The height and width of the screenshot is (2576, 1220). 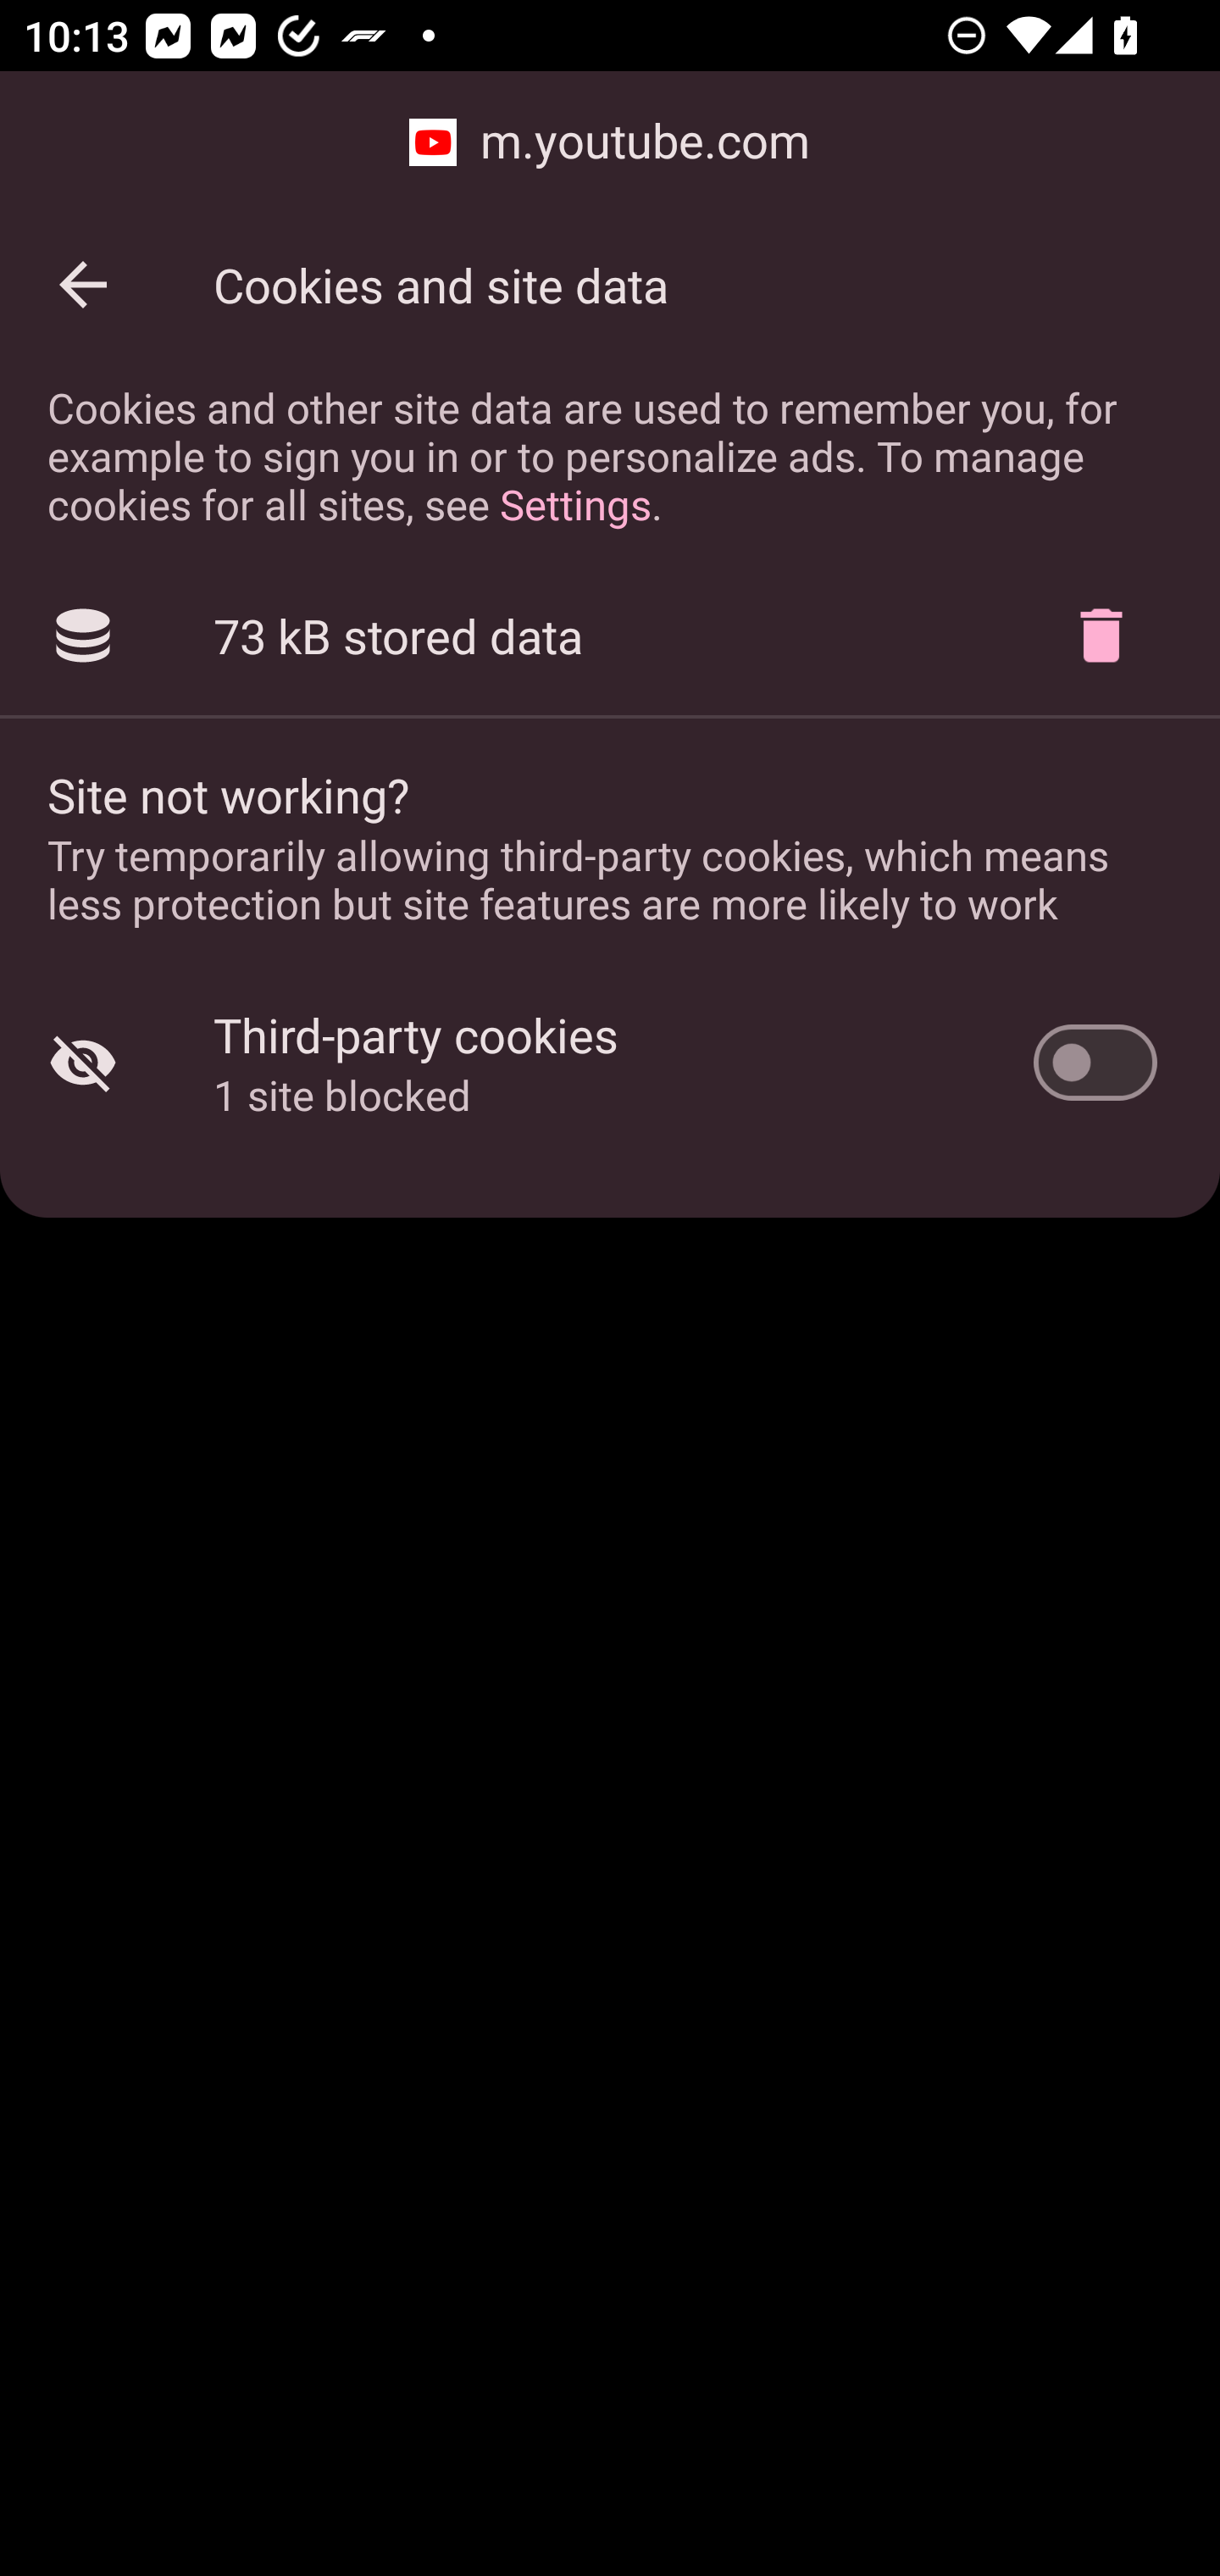 What do you see at coordinates (610, 1063) in the screenshot?
I see `Third-party cookies 1 site blocked` at bounding box center [610, 1063].